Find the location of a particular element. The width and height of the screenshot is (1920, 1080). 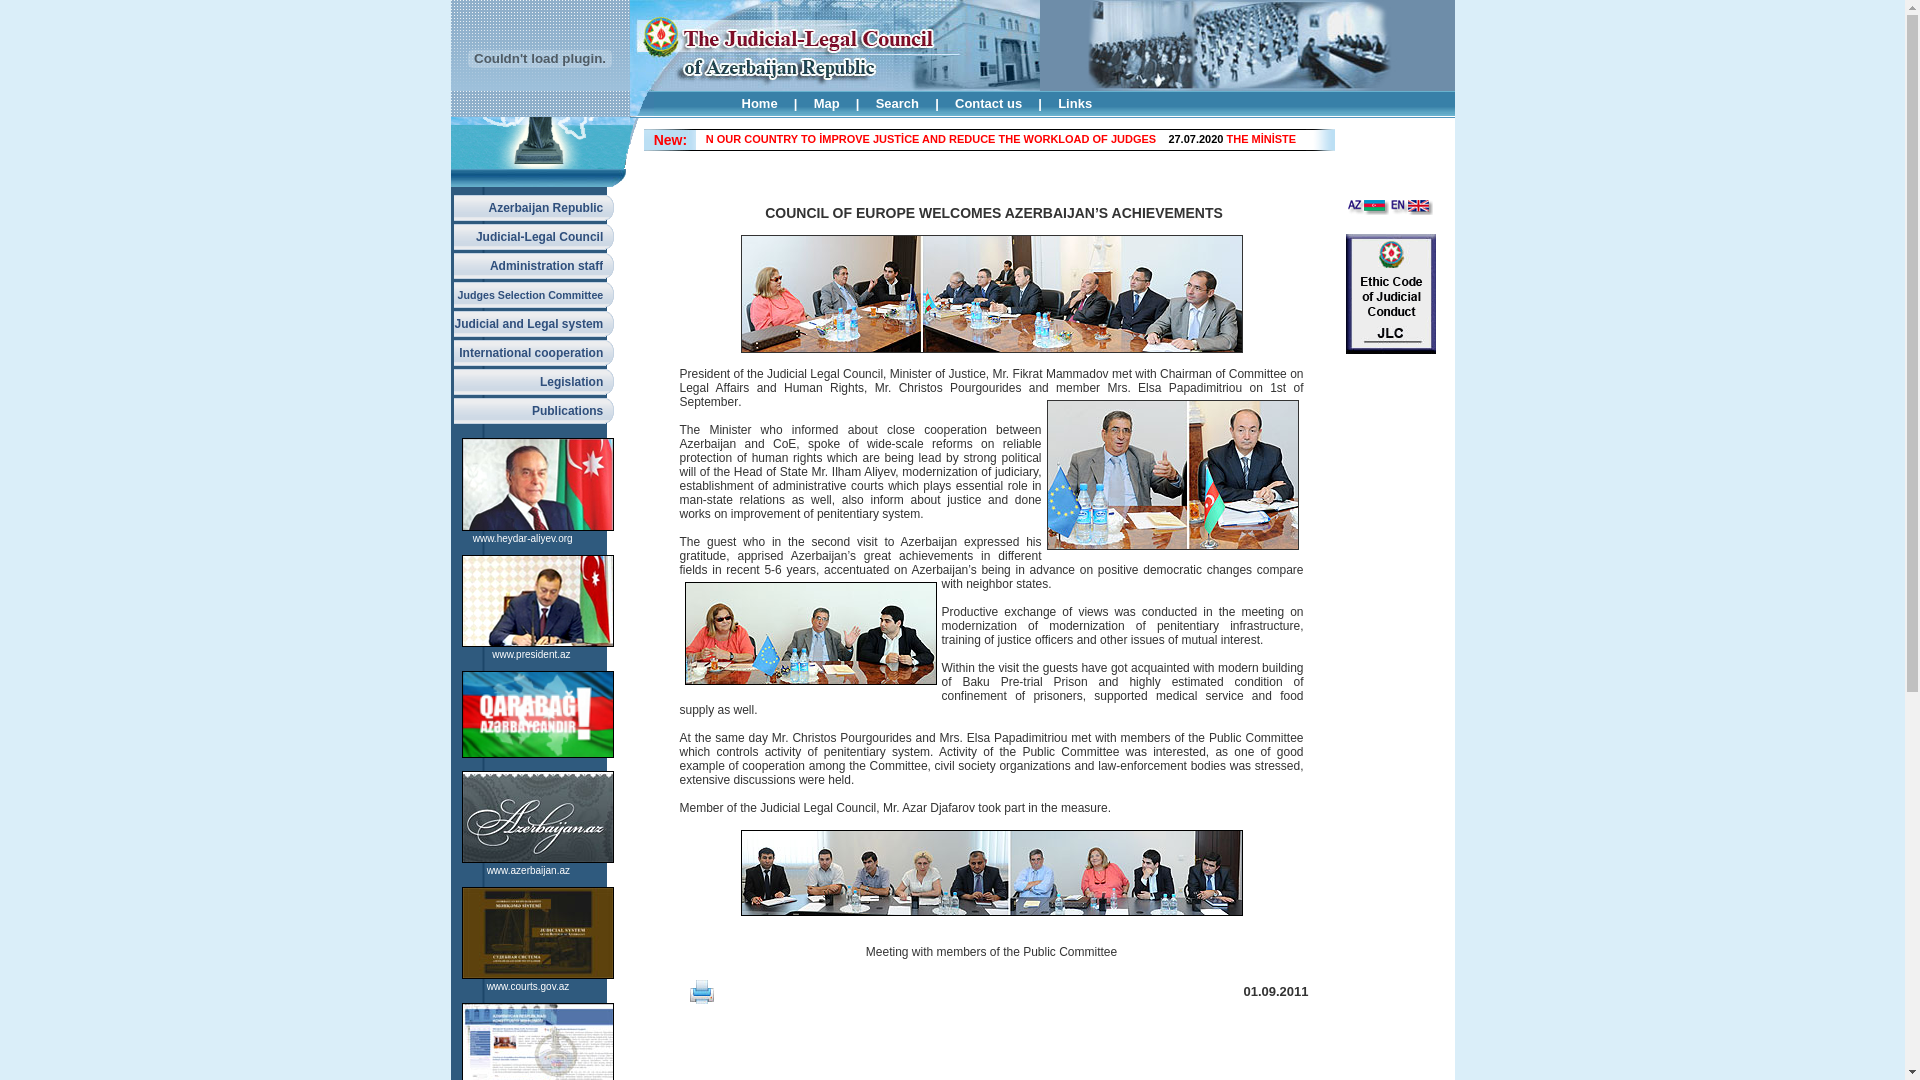

Home is located at coordinates (760, 104).